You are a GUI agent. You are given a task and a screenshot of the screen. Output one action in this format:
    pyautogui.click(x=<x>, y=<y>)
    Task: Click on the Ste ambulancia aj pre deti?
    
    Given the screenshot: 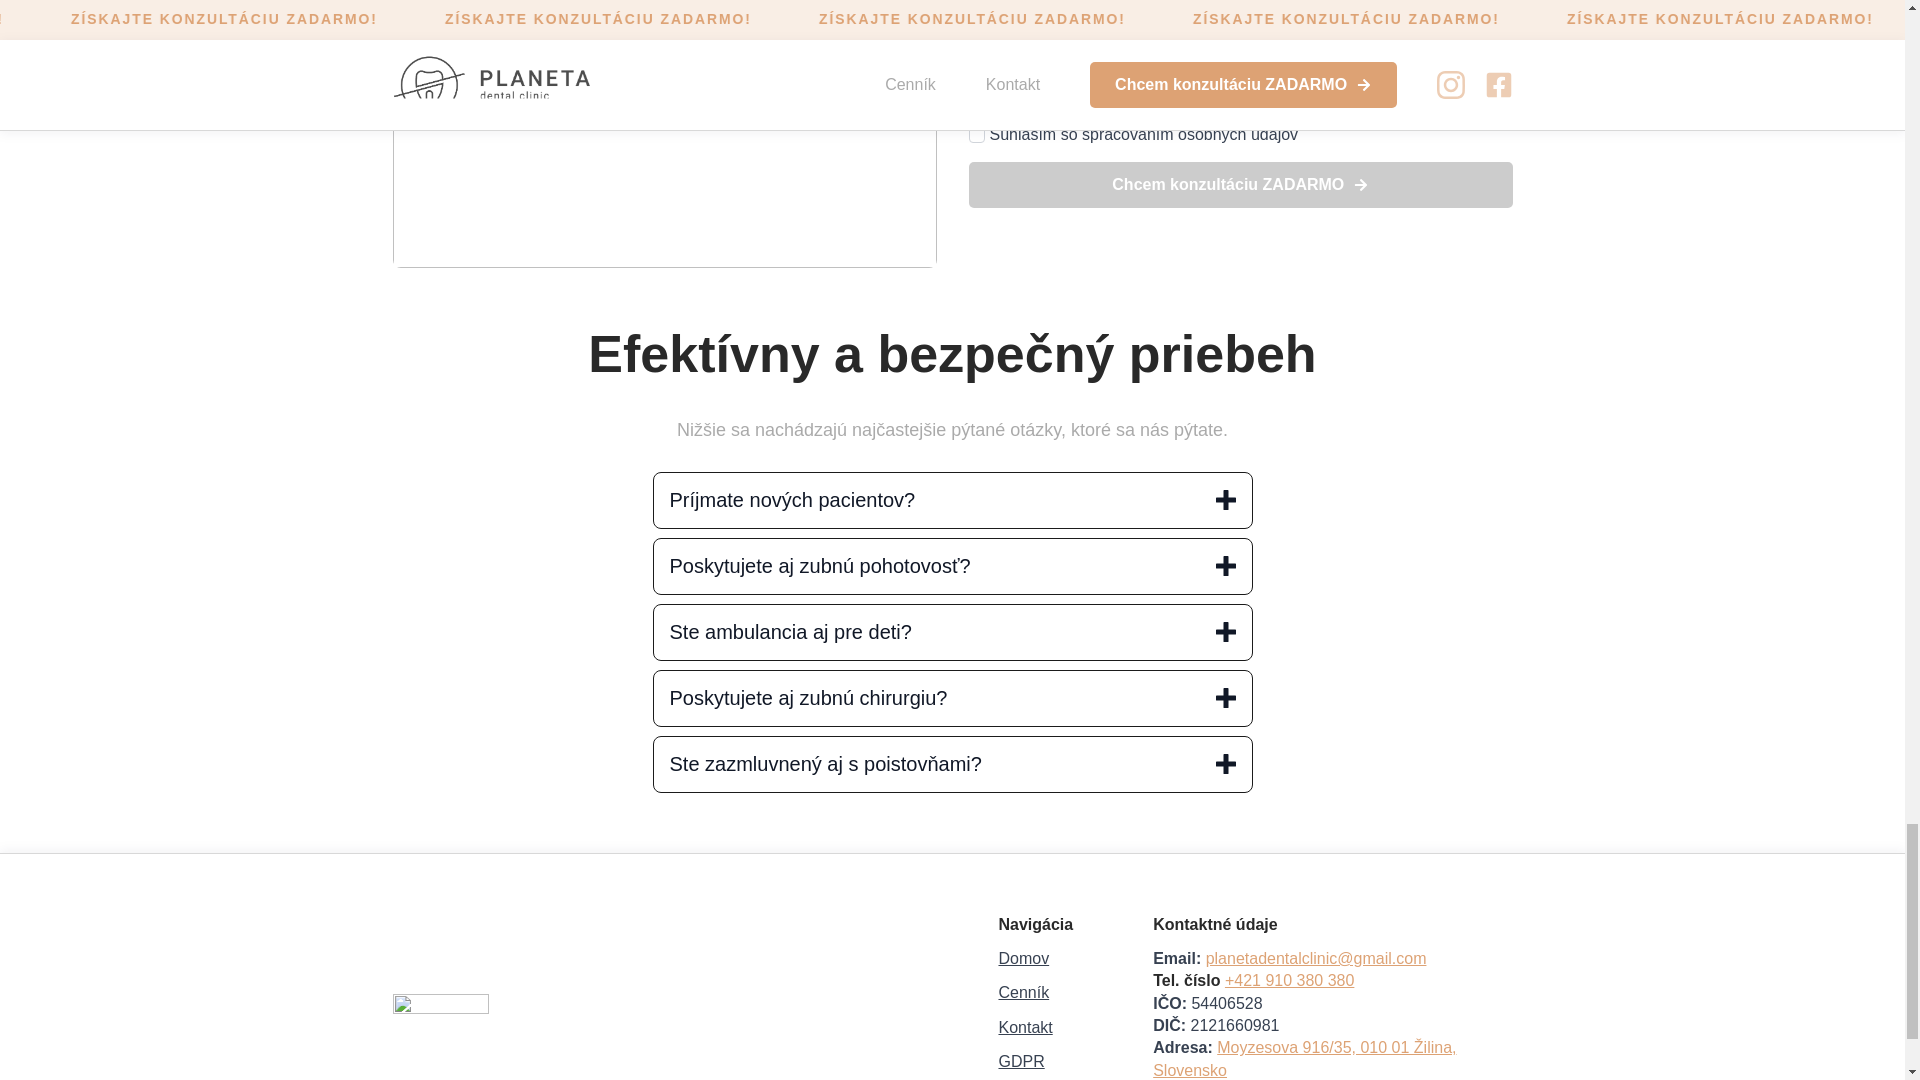 What is the action you would take?
    pyautogui.click(x=952, y=632)
    